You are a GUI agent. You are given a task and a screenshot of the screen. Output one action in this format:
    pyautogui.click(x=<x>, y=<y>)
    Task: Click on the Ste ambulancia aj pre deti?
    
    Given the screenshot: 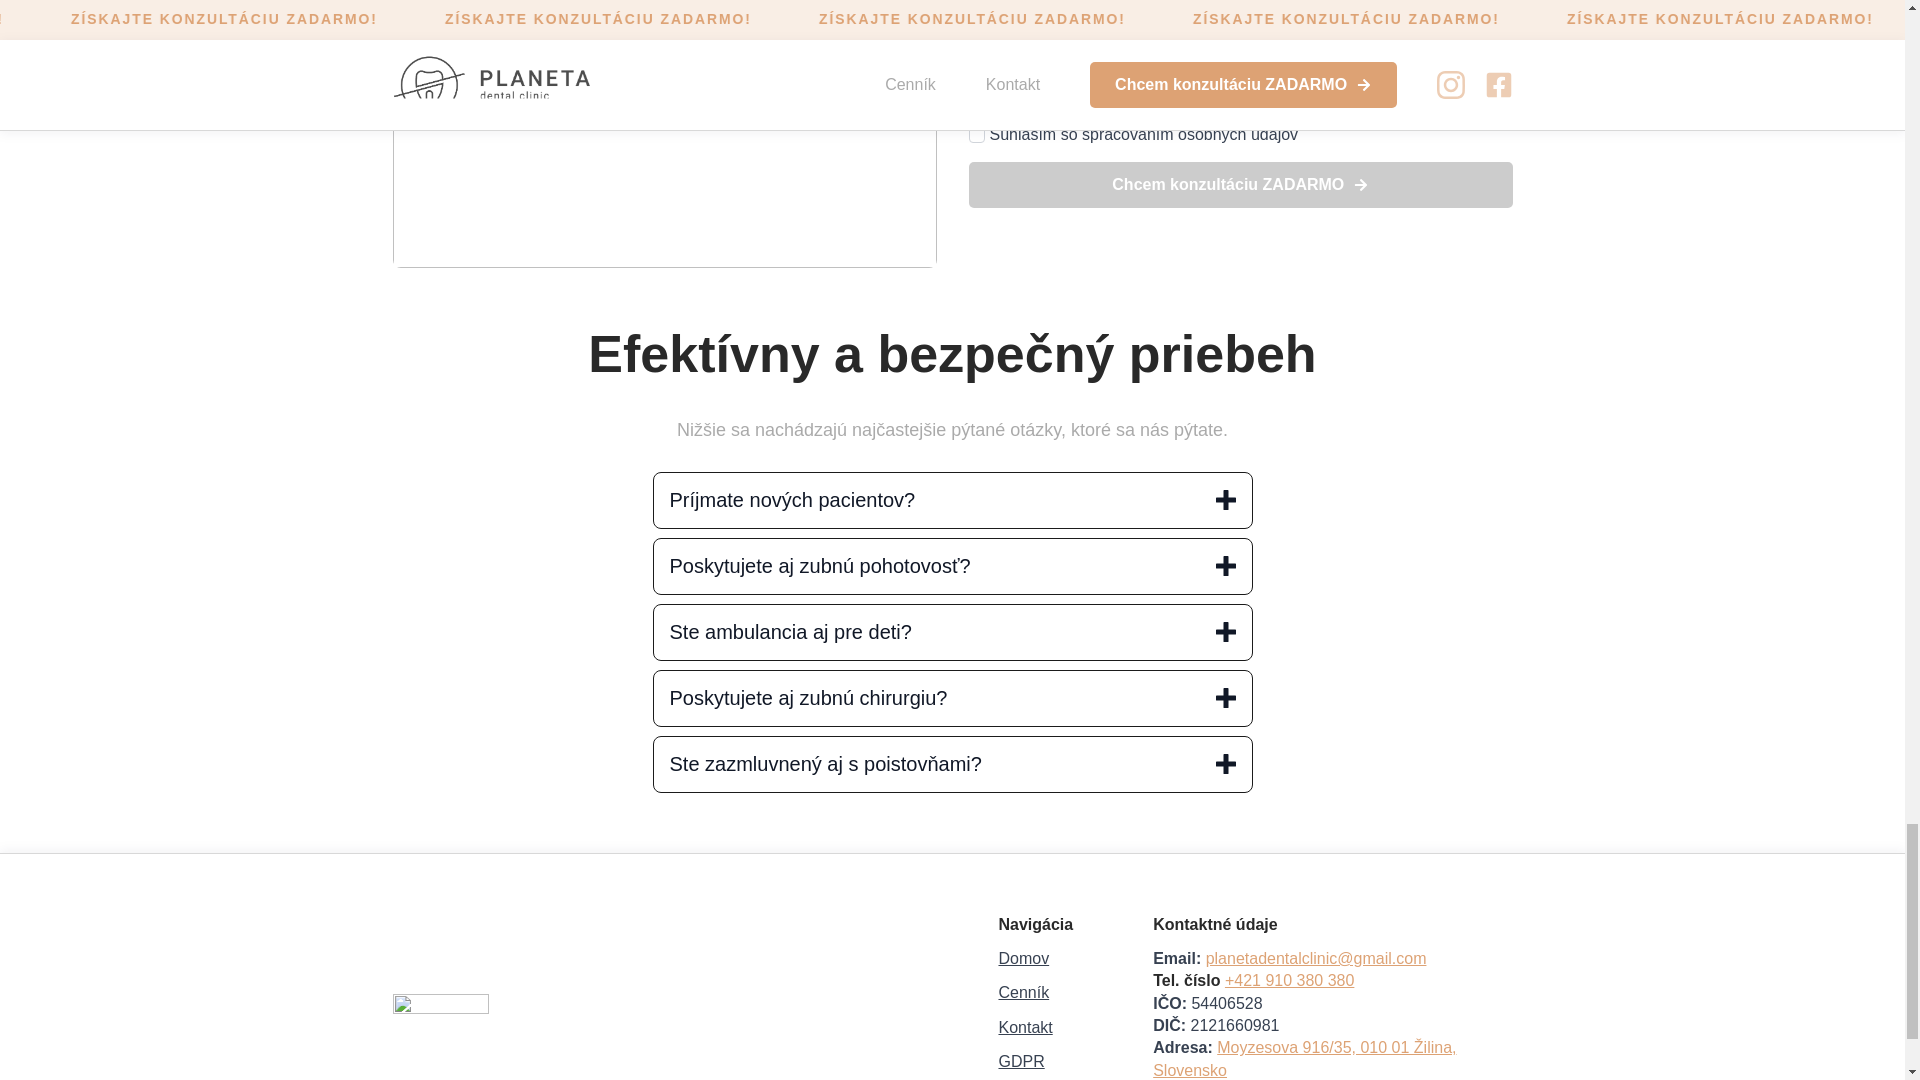 What is the action you would take?
    pyautogui.click(x=952, y=632)
    